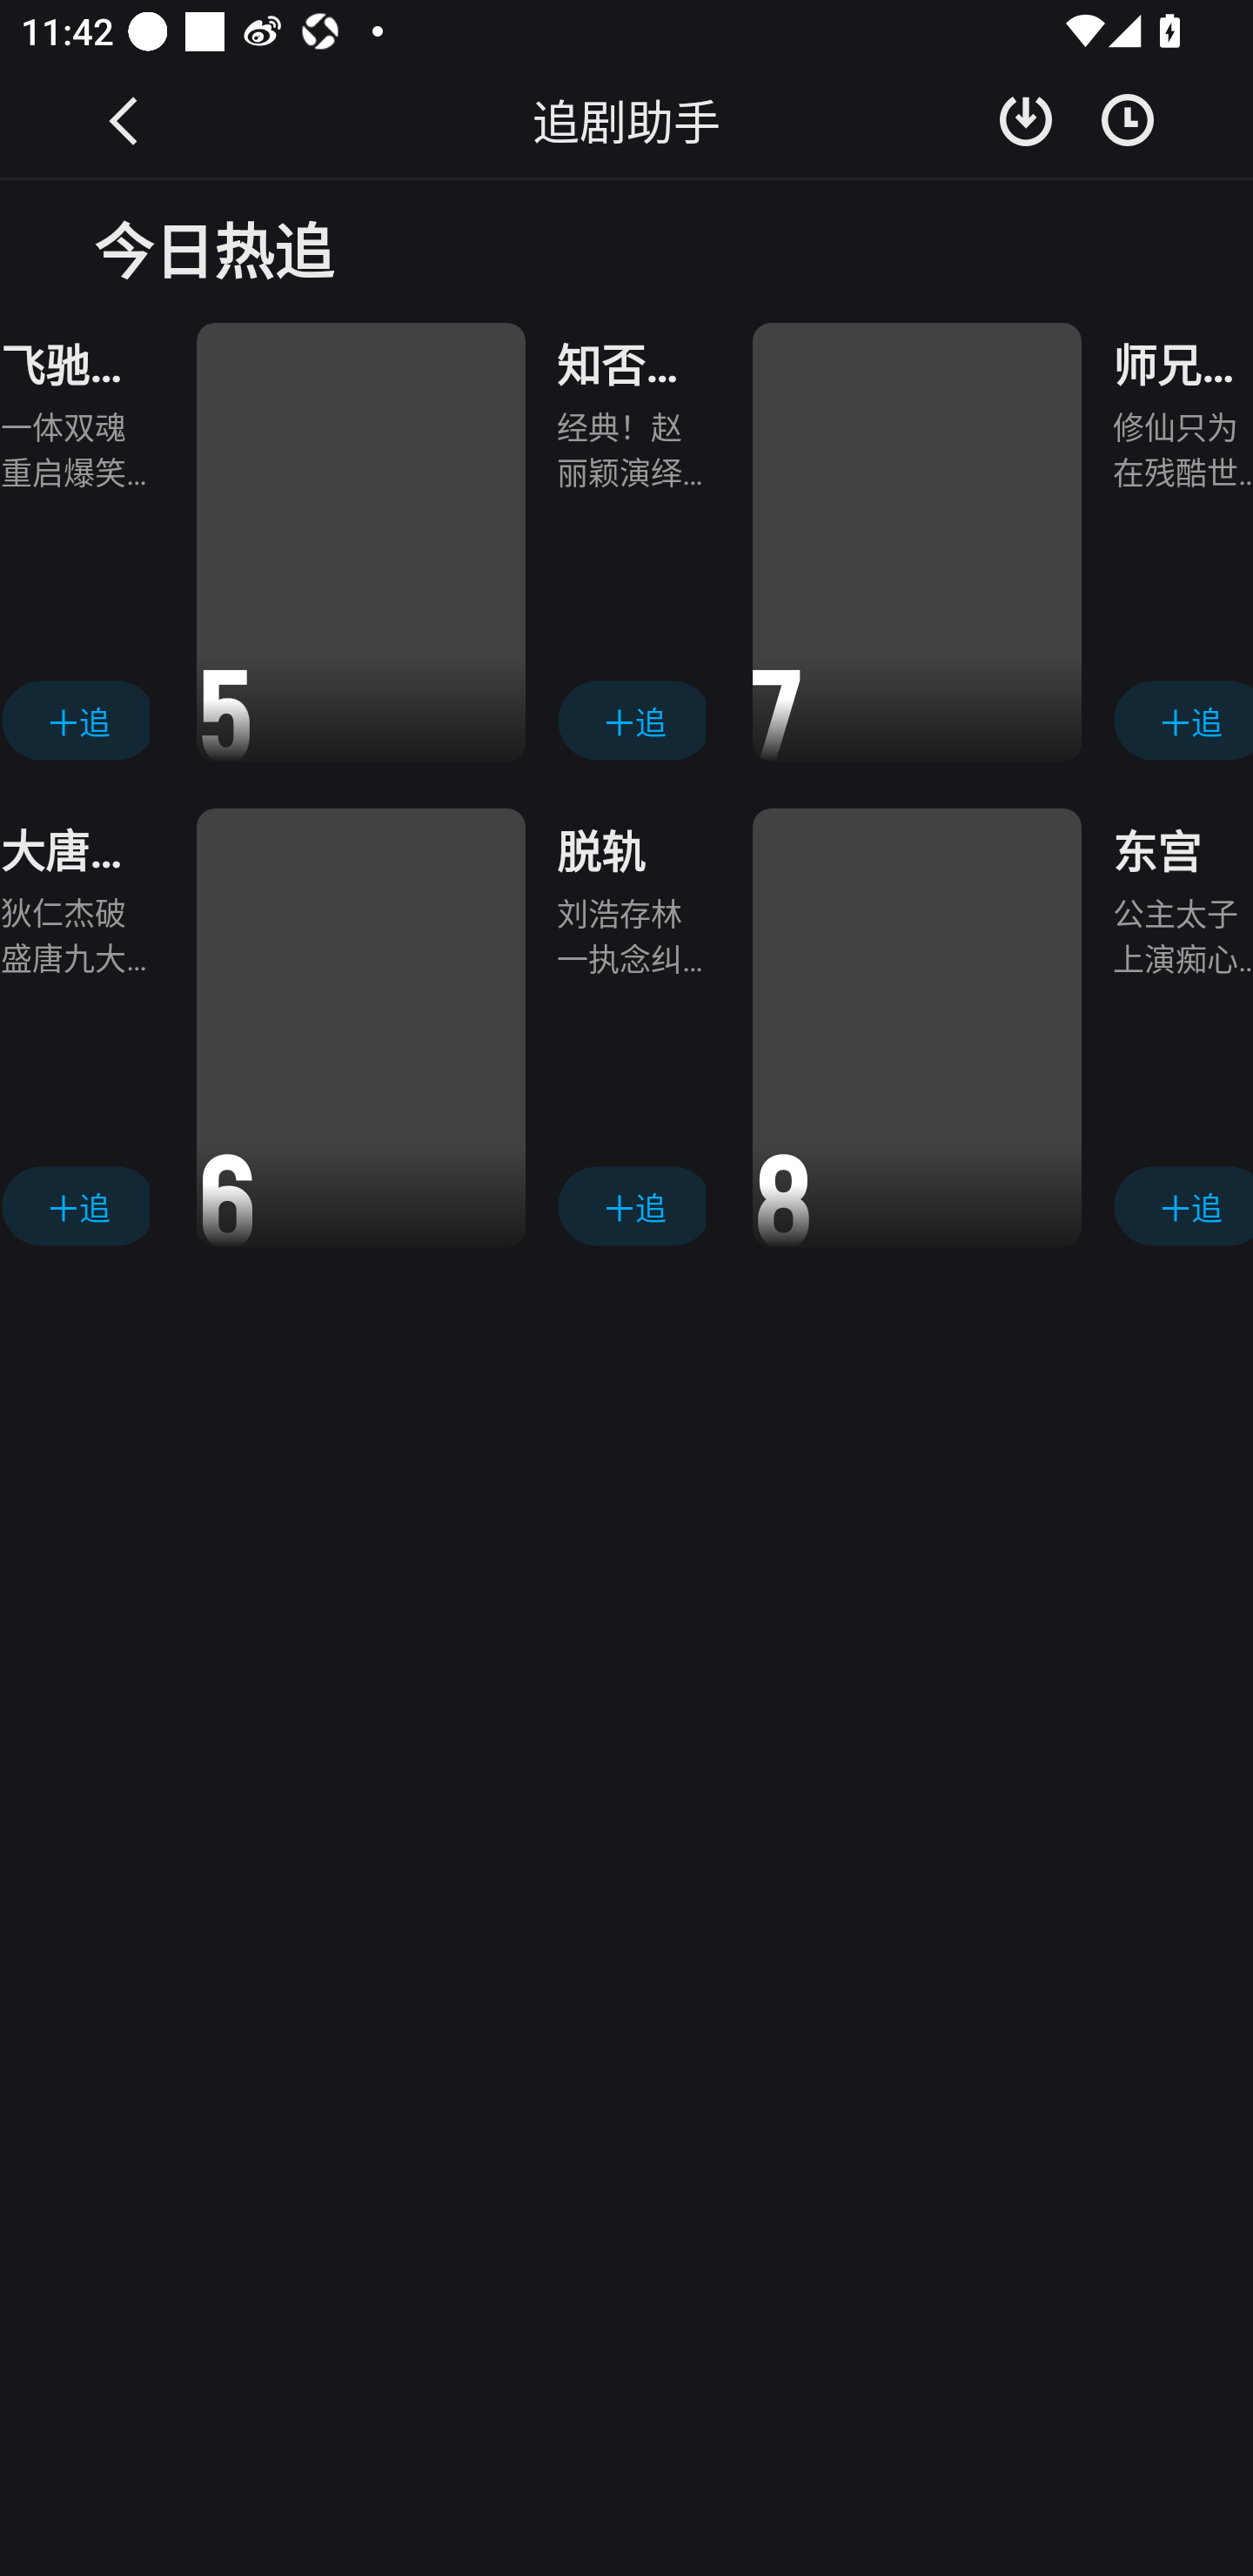 The image size is (1253, 2576). Describe the element at coordinates (125, 119) in the screenshot. I see ` 返回` at that location.